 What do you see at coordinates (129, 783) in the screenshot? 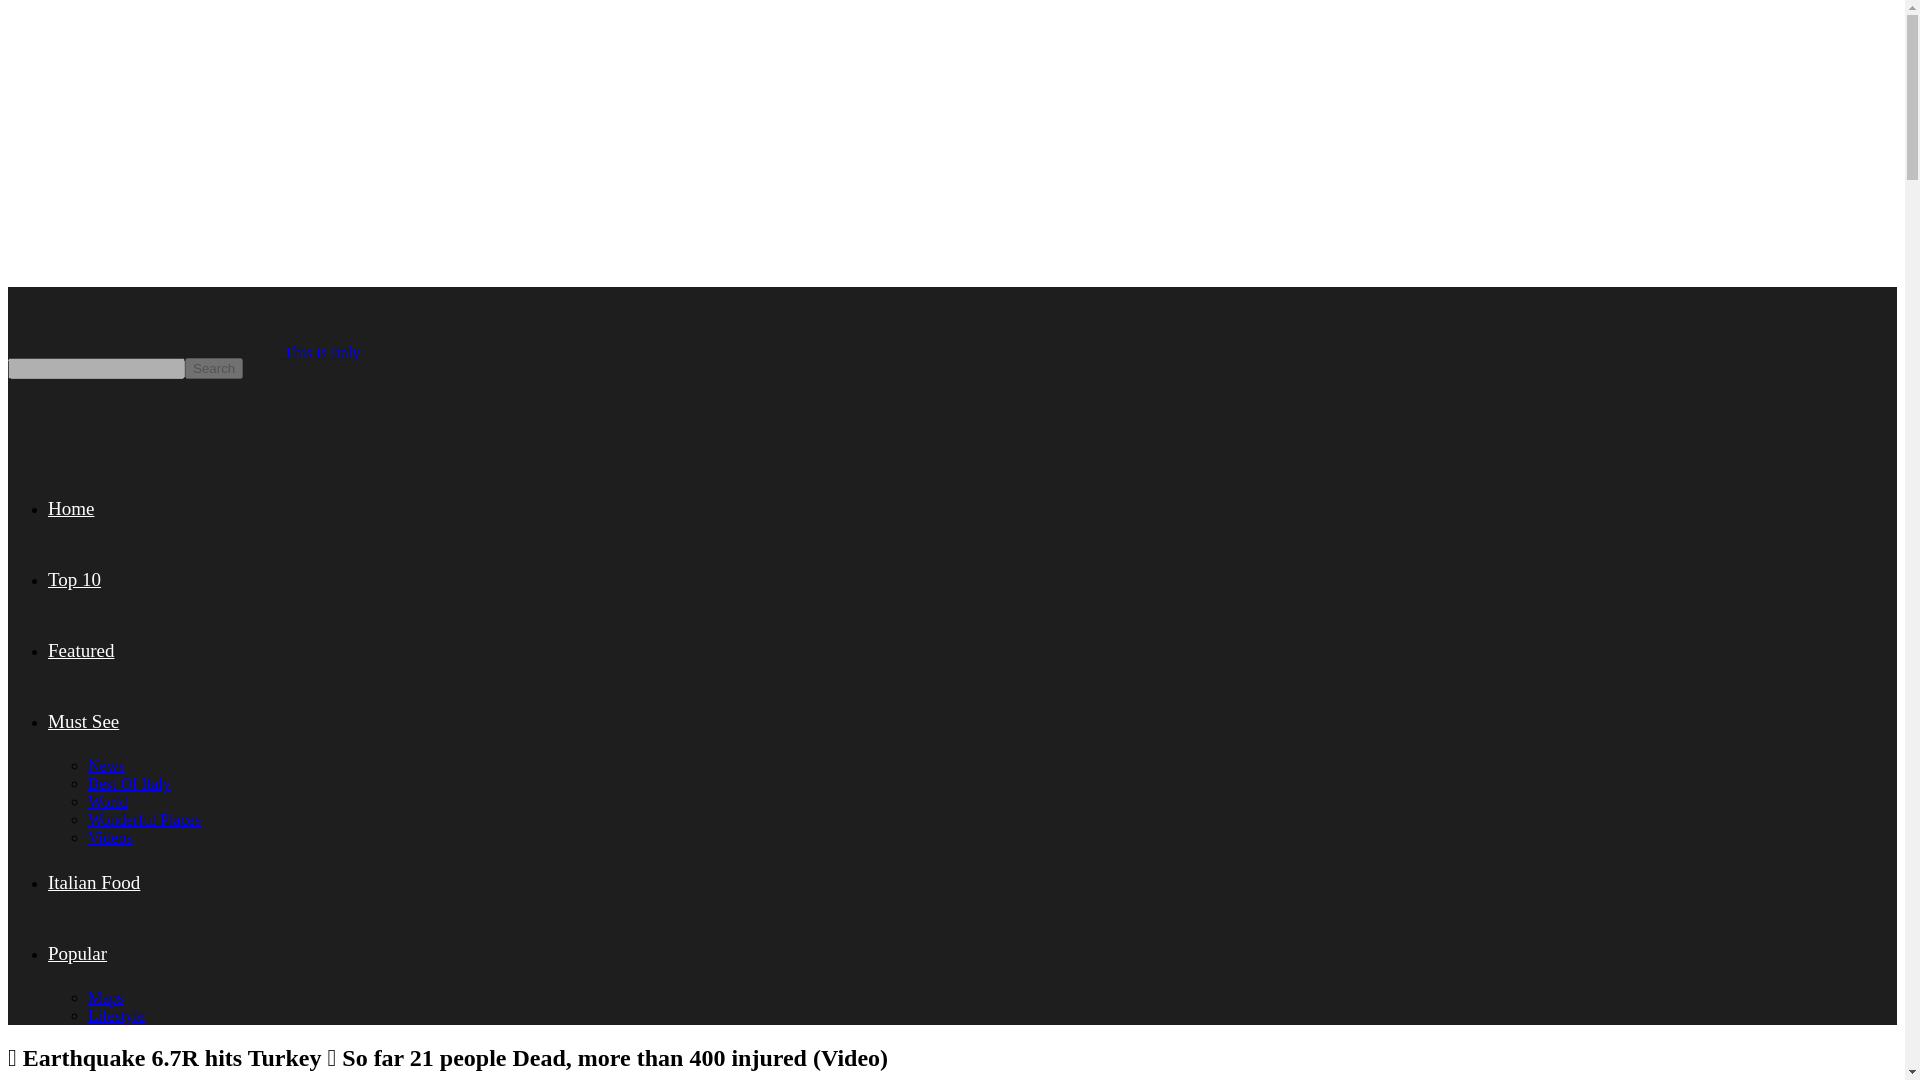
I see `Best Of Italy` at bounding box center [129, 783].